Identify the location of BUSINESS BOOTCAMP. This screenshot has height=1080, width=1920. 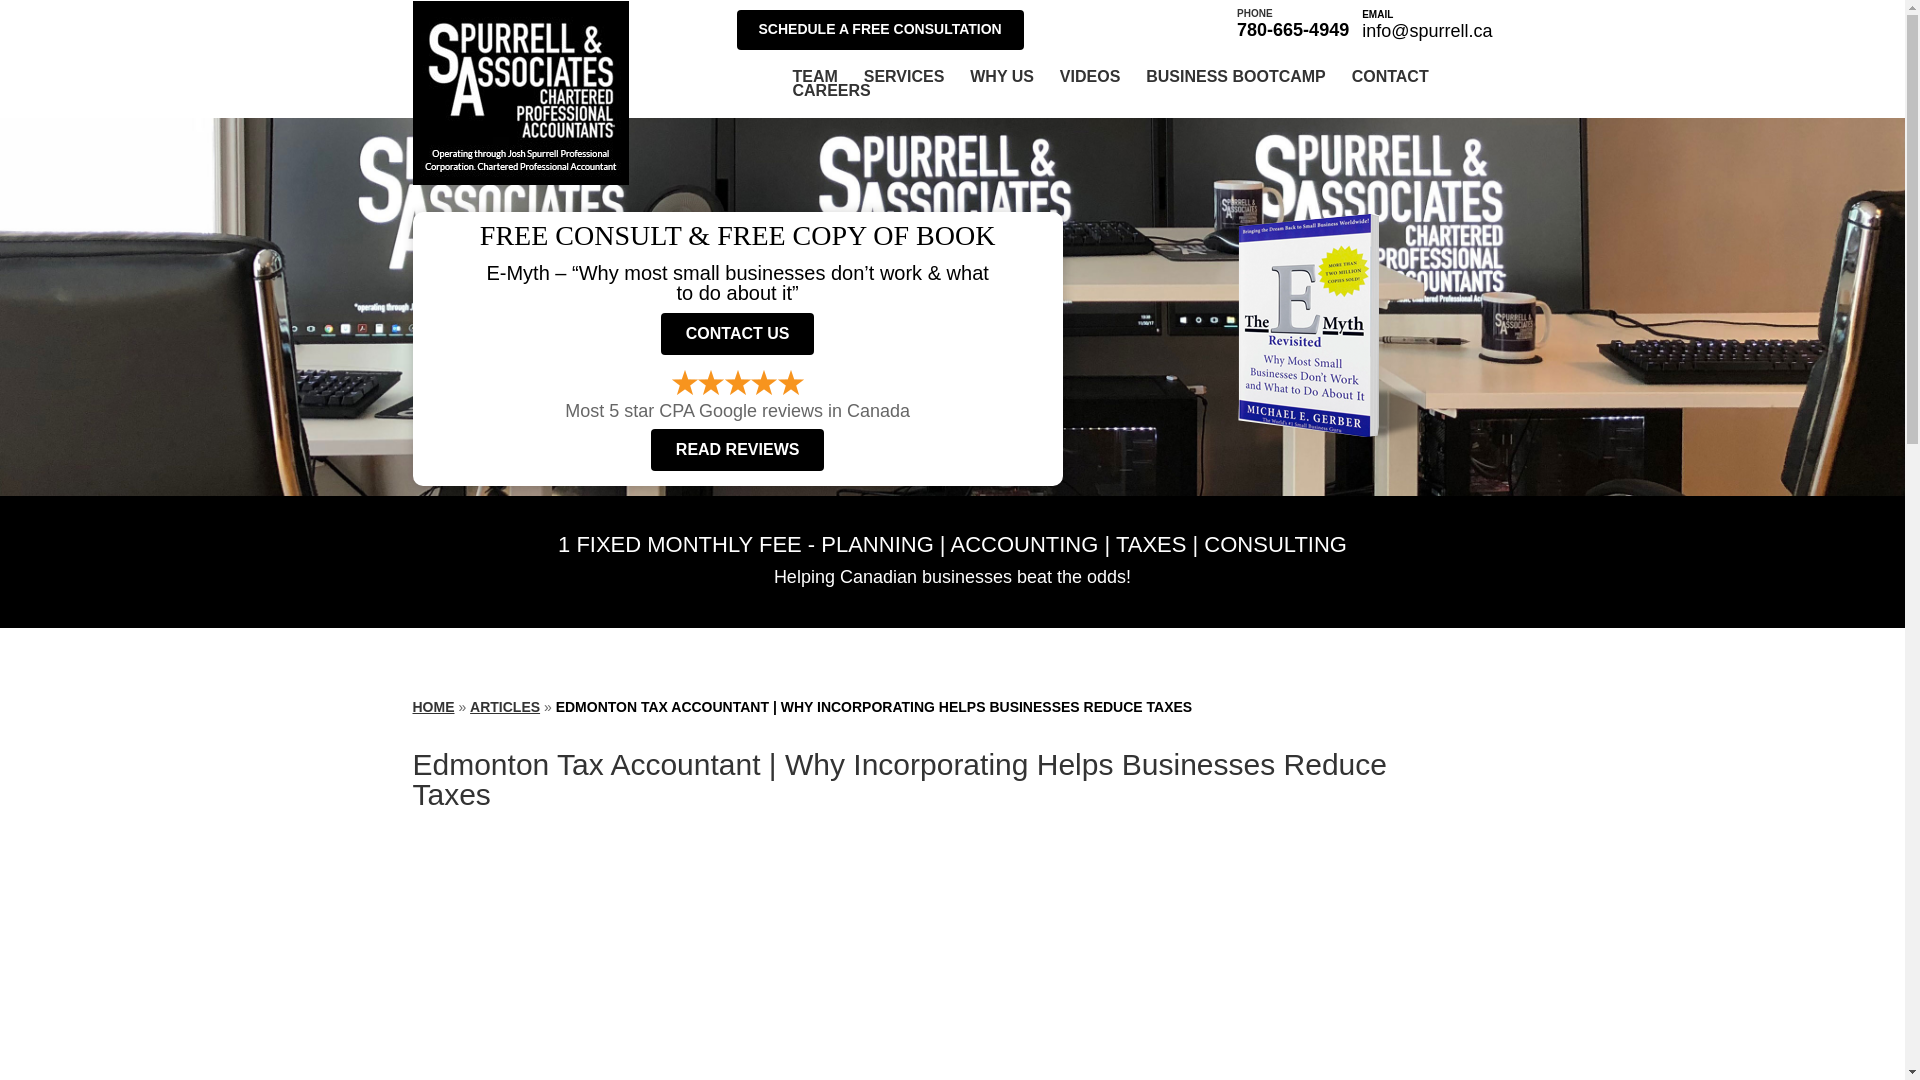
(1236, 77).